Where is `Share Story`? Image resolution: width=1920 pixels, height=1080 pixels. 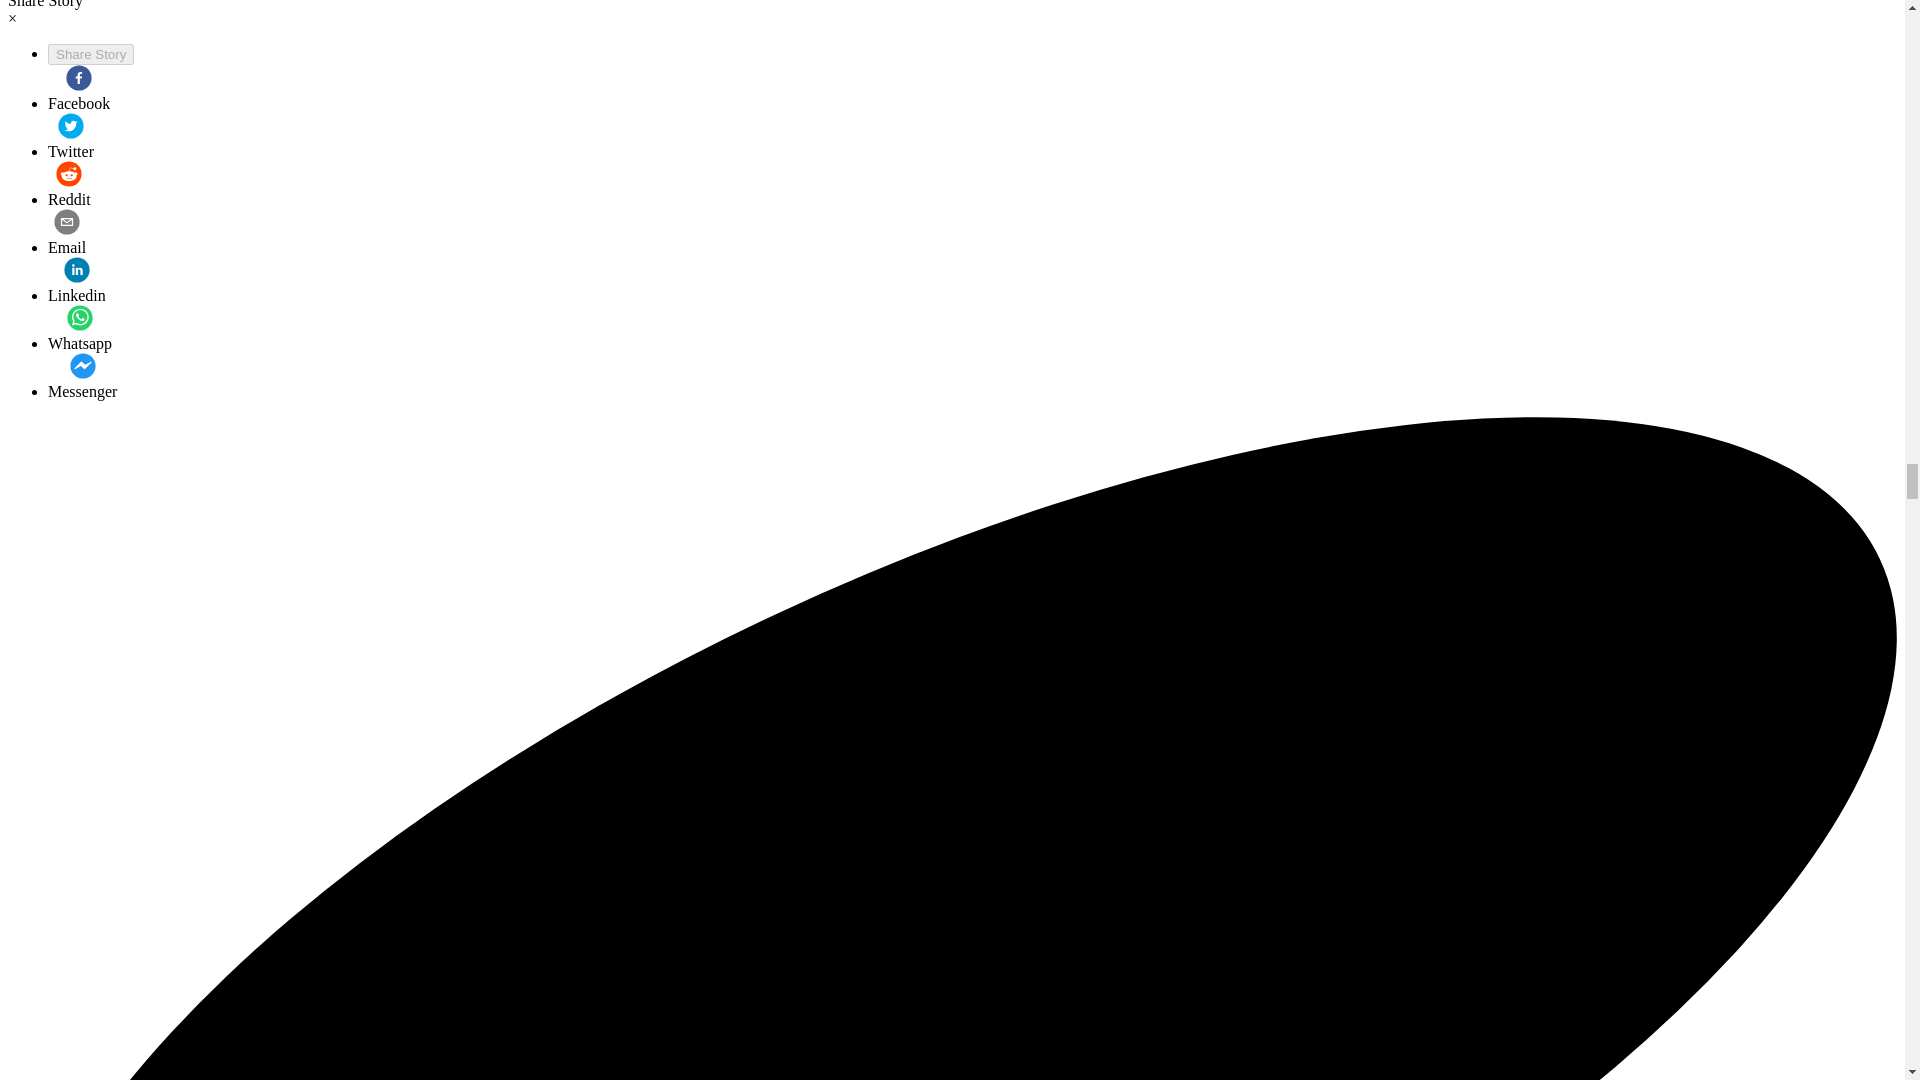 Share Story is located at coordinates (91, 54).